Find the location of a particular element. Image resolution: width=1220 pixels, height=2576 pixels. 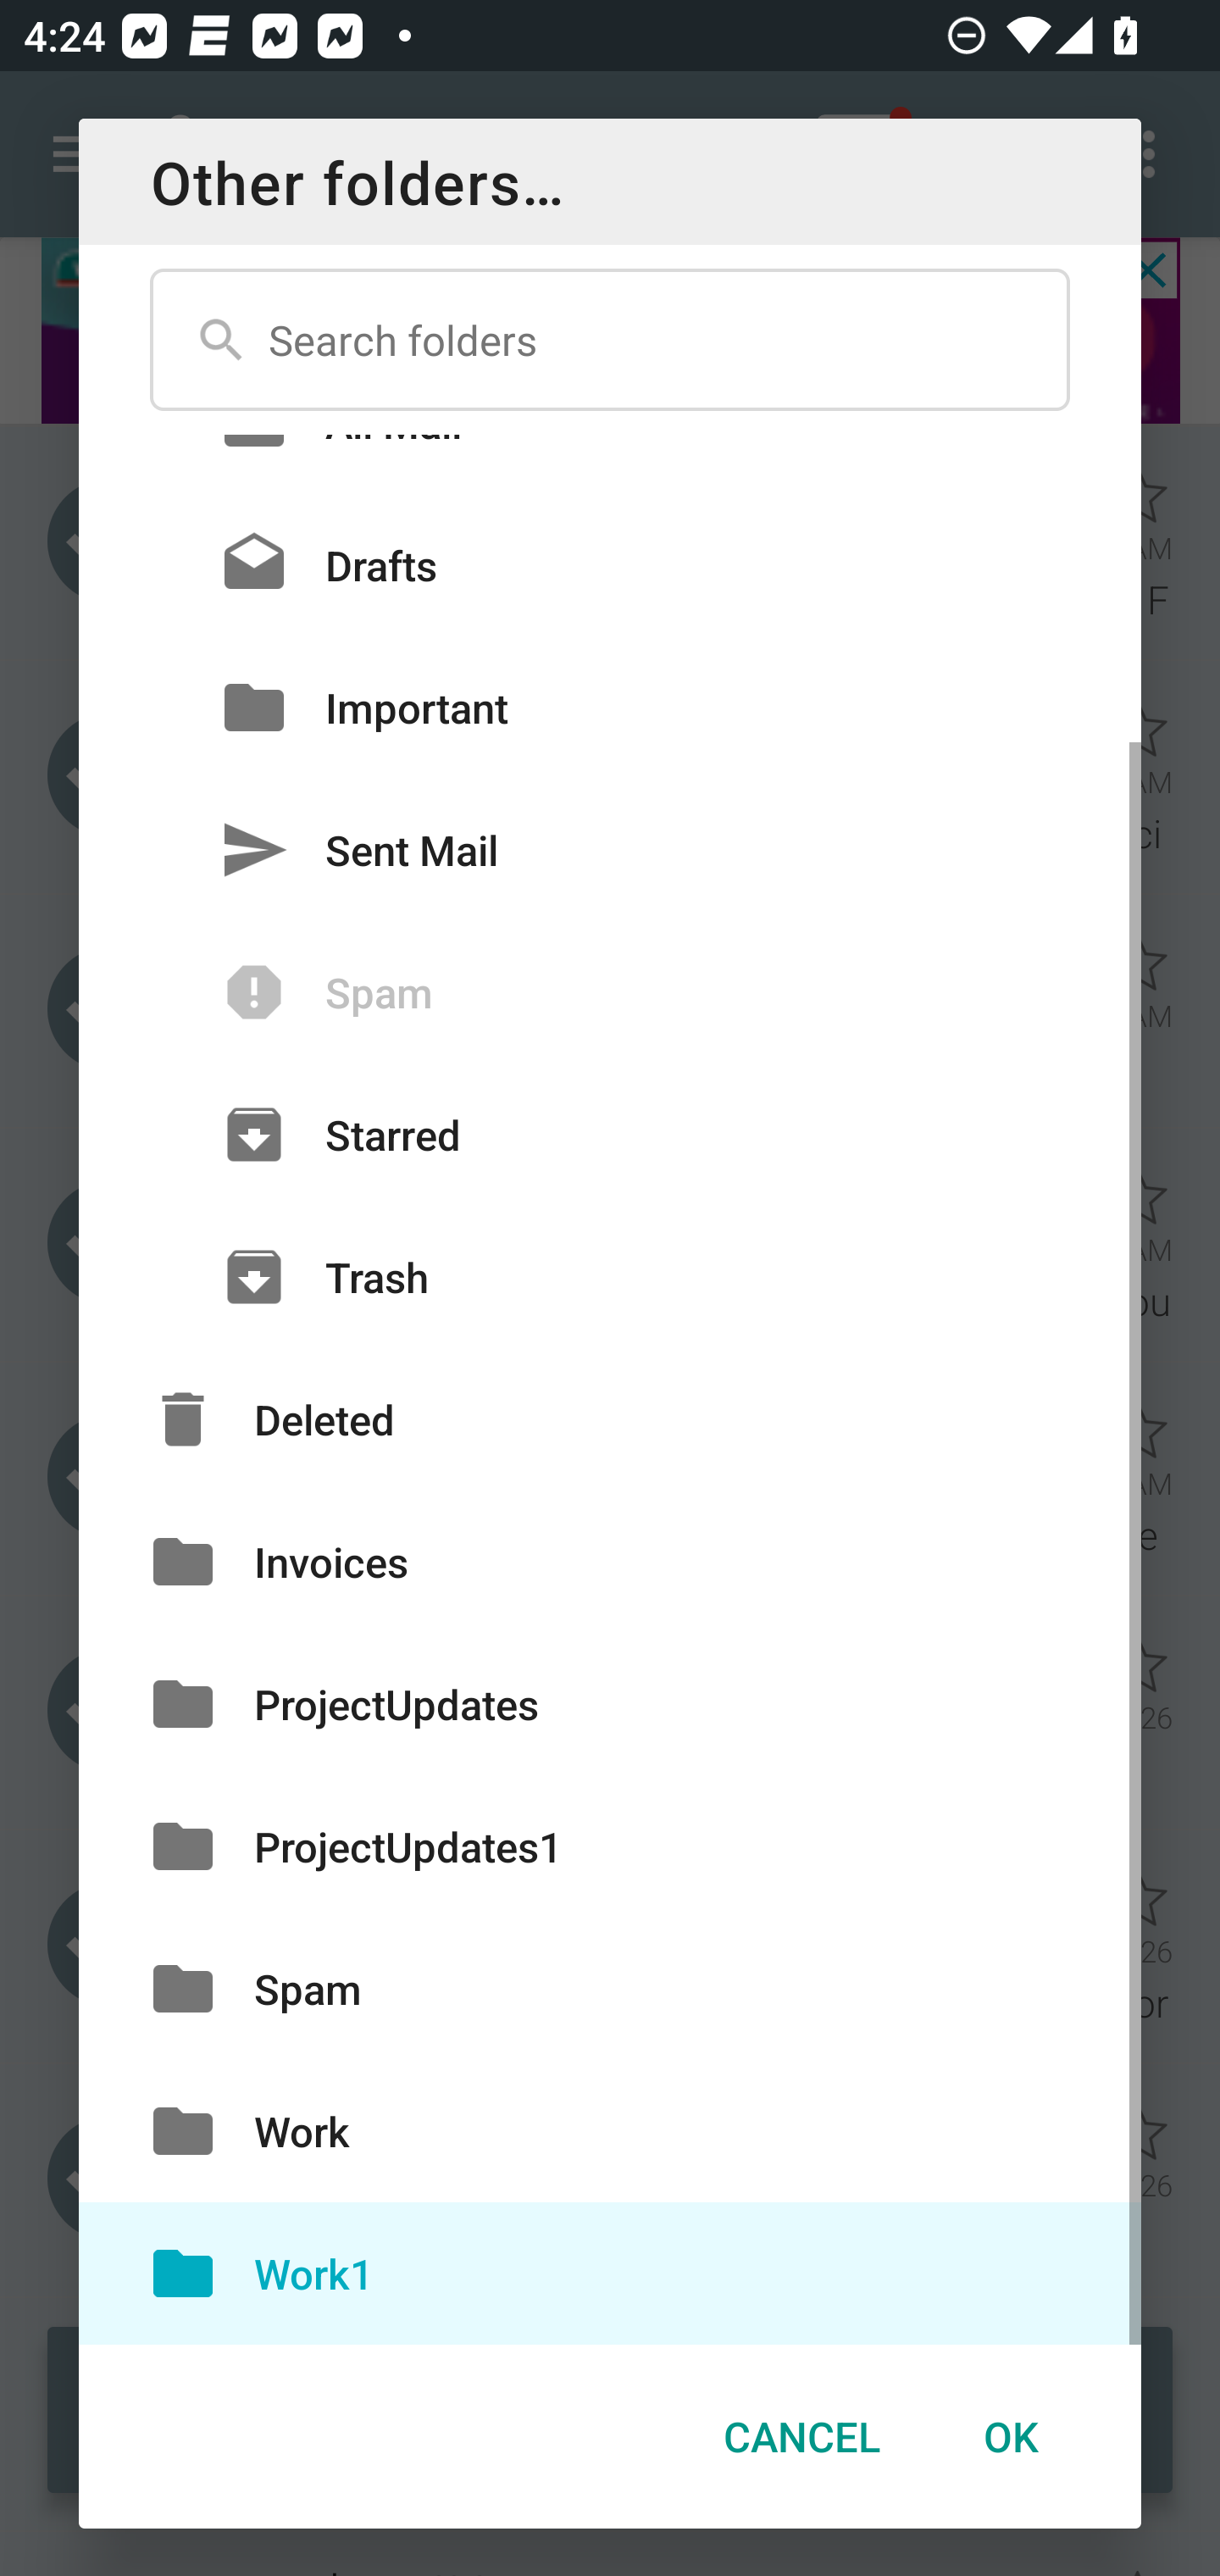

Spam is located at coordinates (610, 1988).